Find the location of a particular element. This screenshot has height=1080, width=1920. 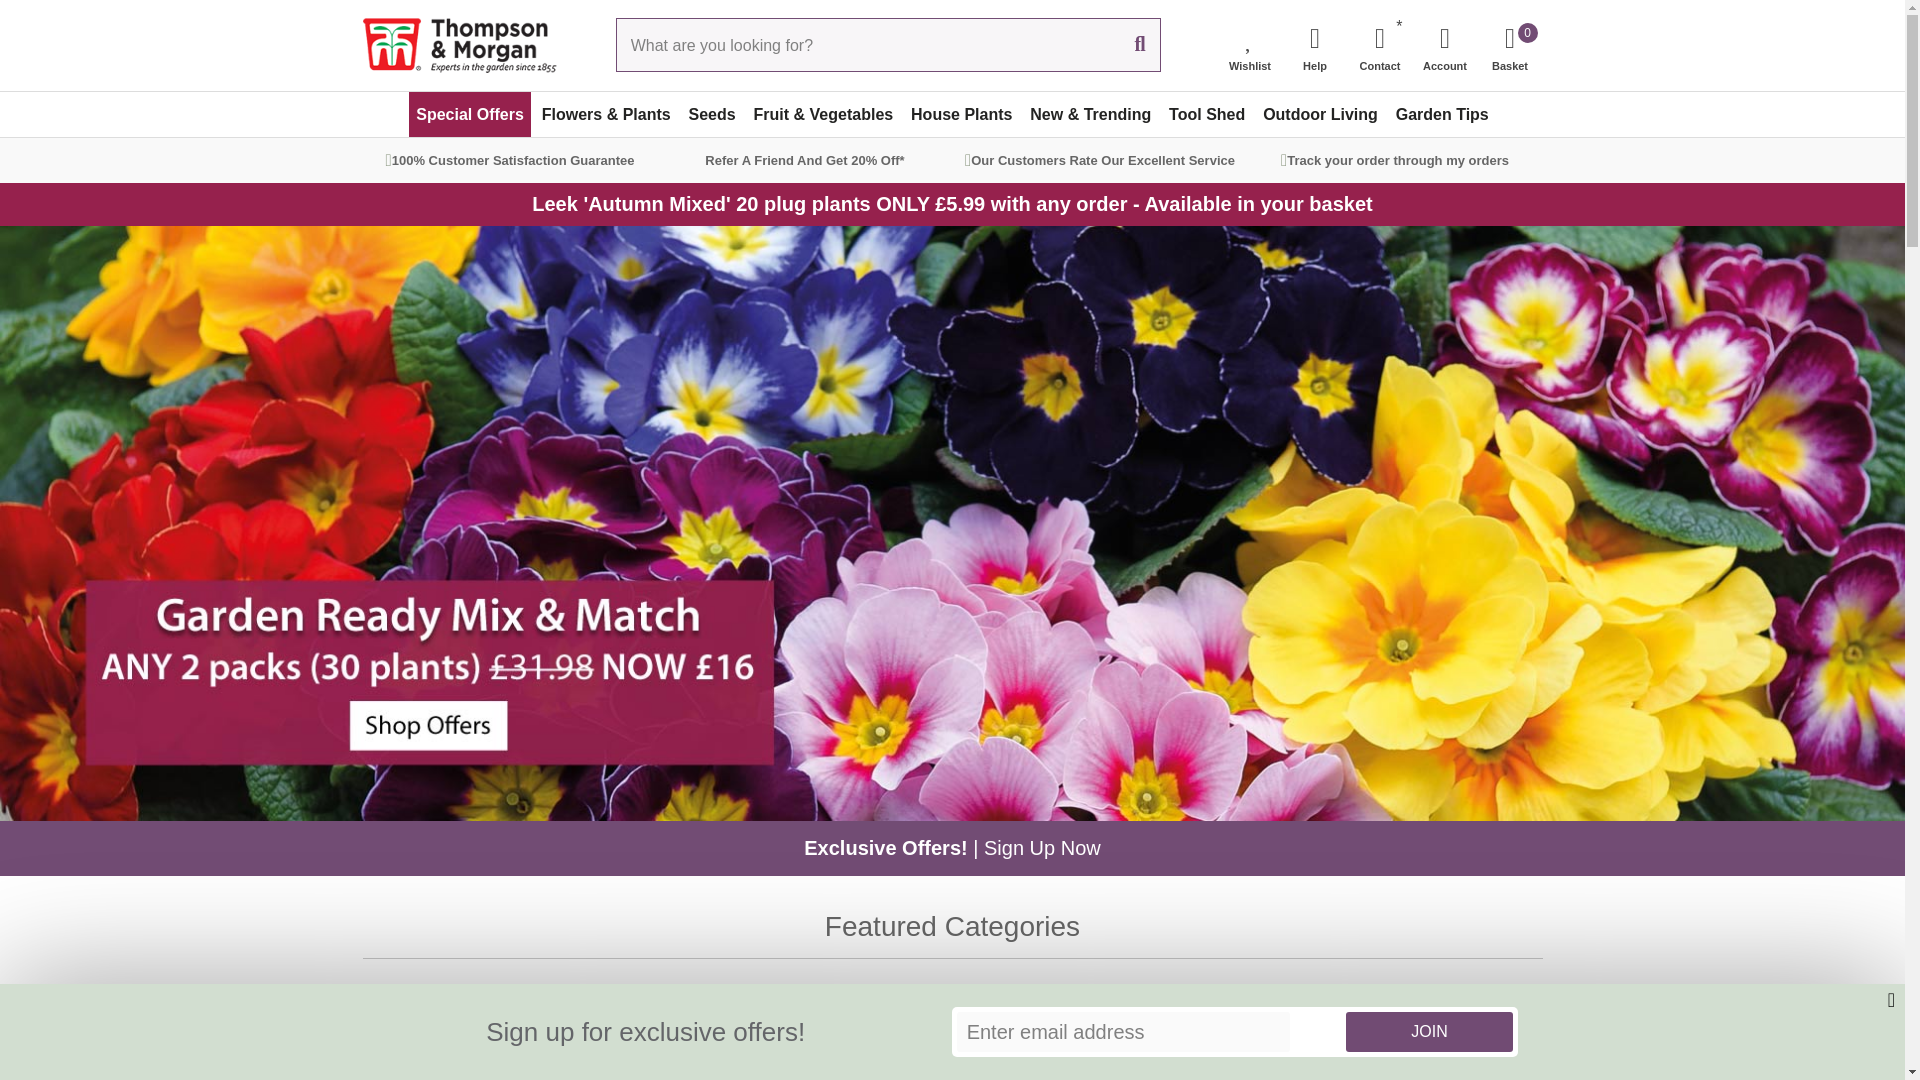

Wishlist is located at coordinates (1314, 43).